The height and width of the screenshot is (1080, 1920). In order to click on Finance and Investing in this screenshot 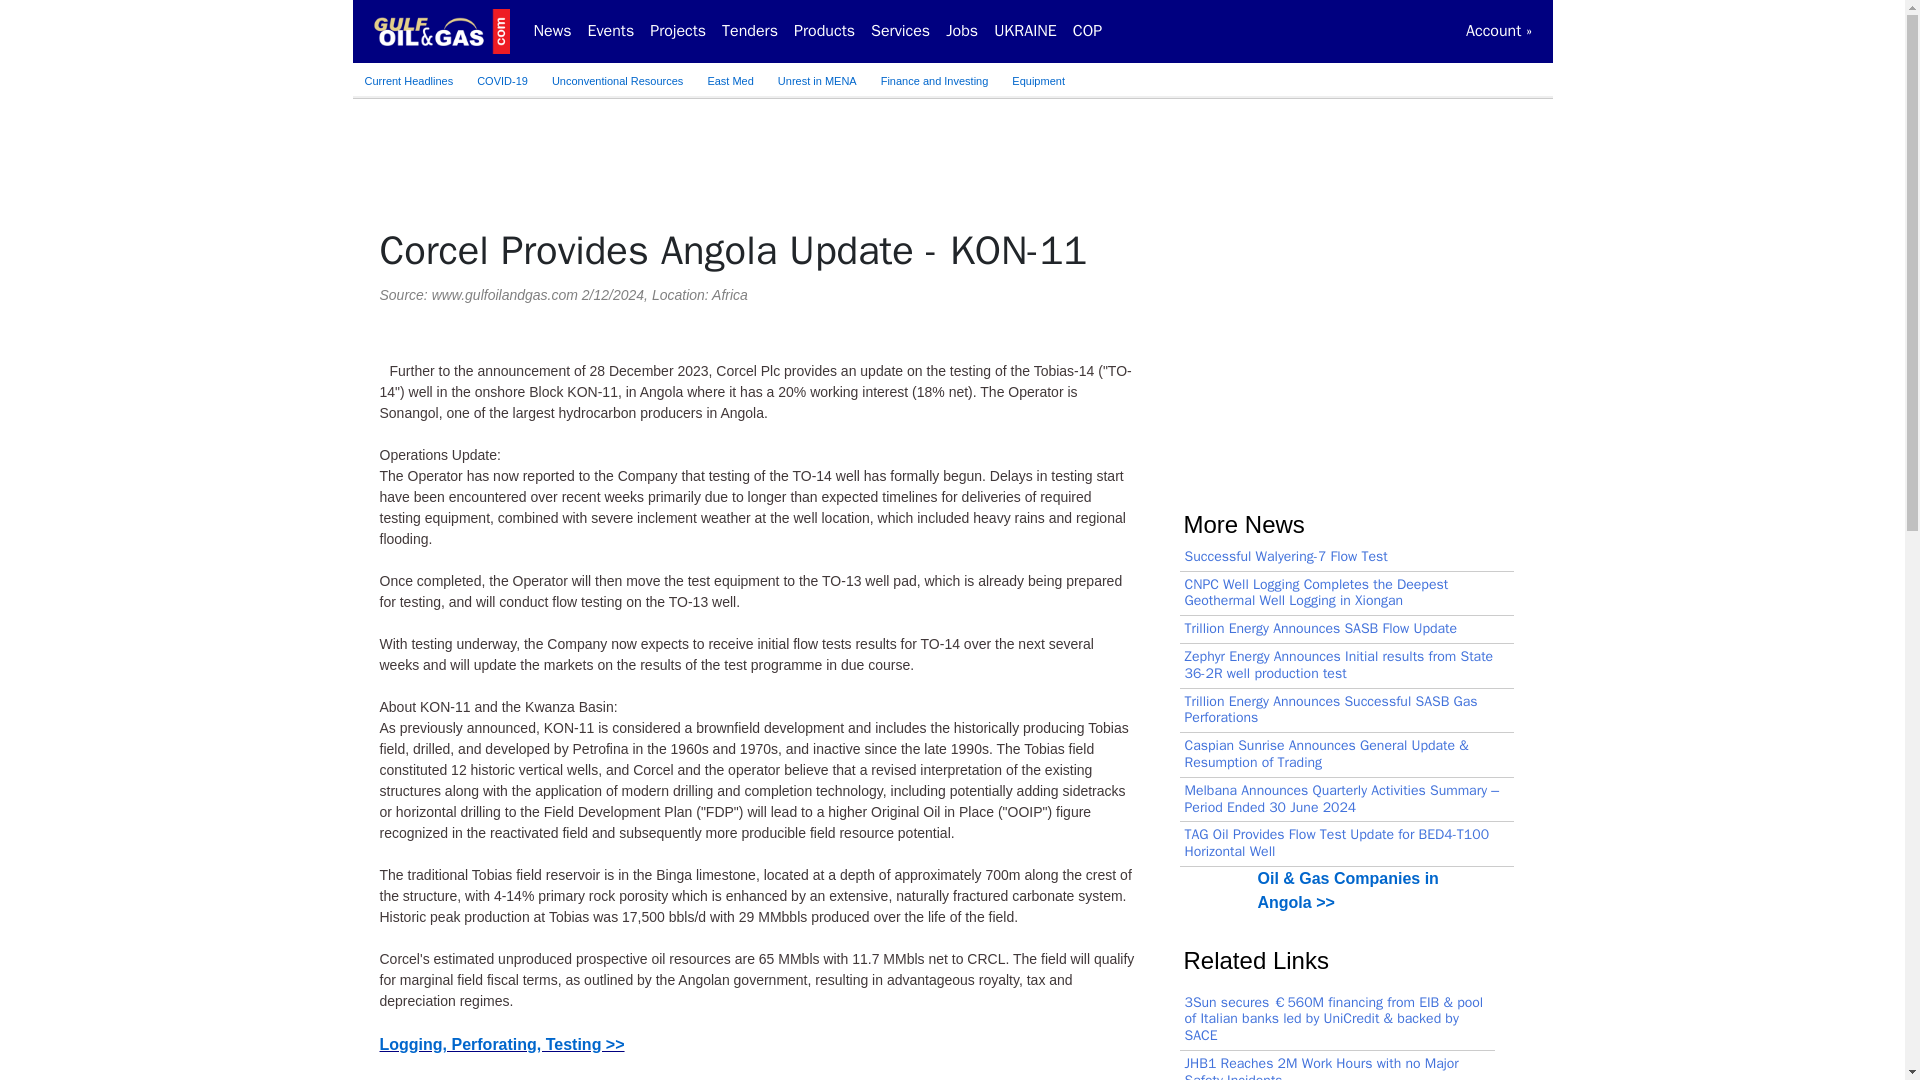, I will do `click(934, 80)`.